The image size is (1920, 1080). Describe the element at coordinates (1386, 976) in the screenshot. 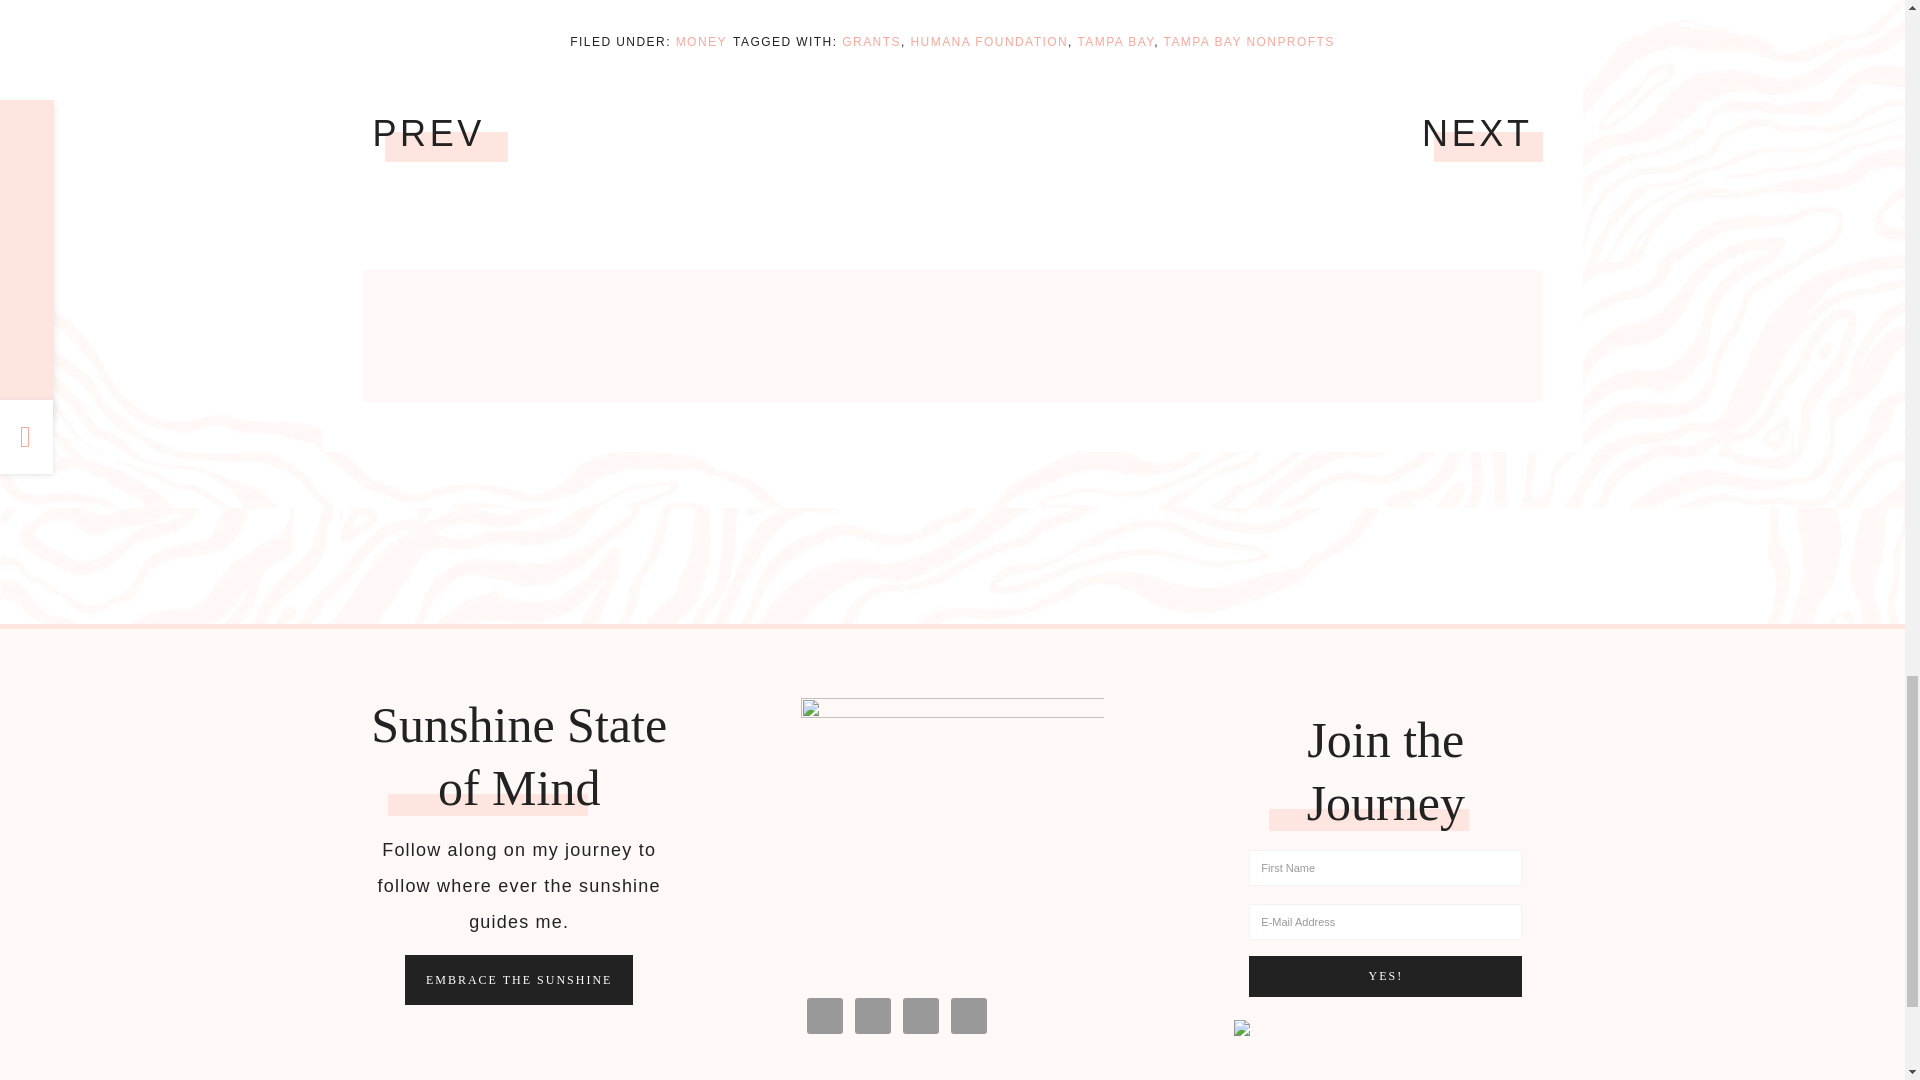

I see `Yes!` at that location.